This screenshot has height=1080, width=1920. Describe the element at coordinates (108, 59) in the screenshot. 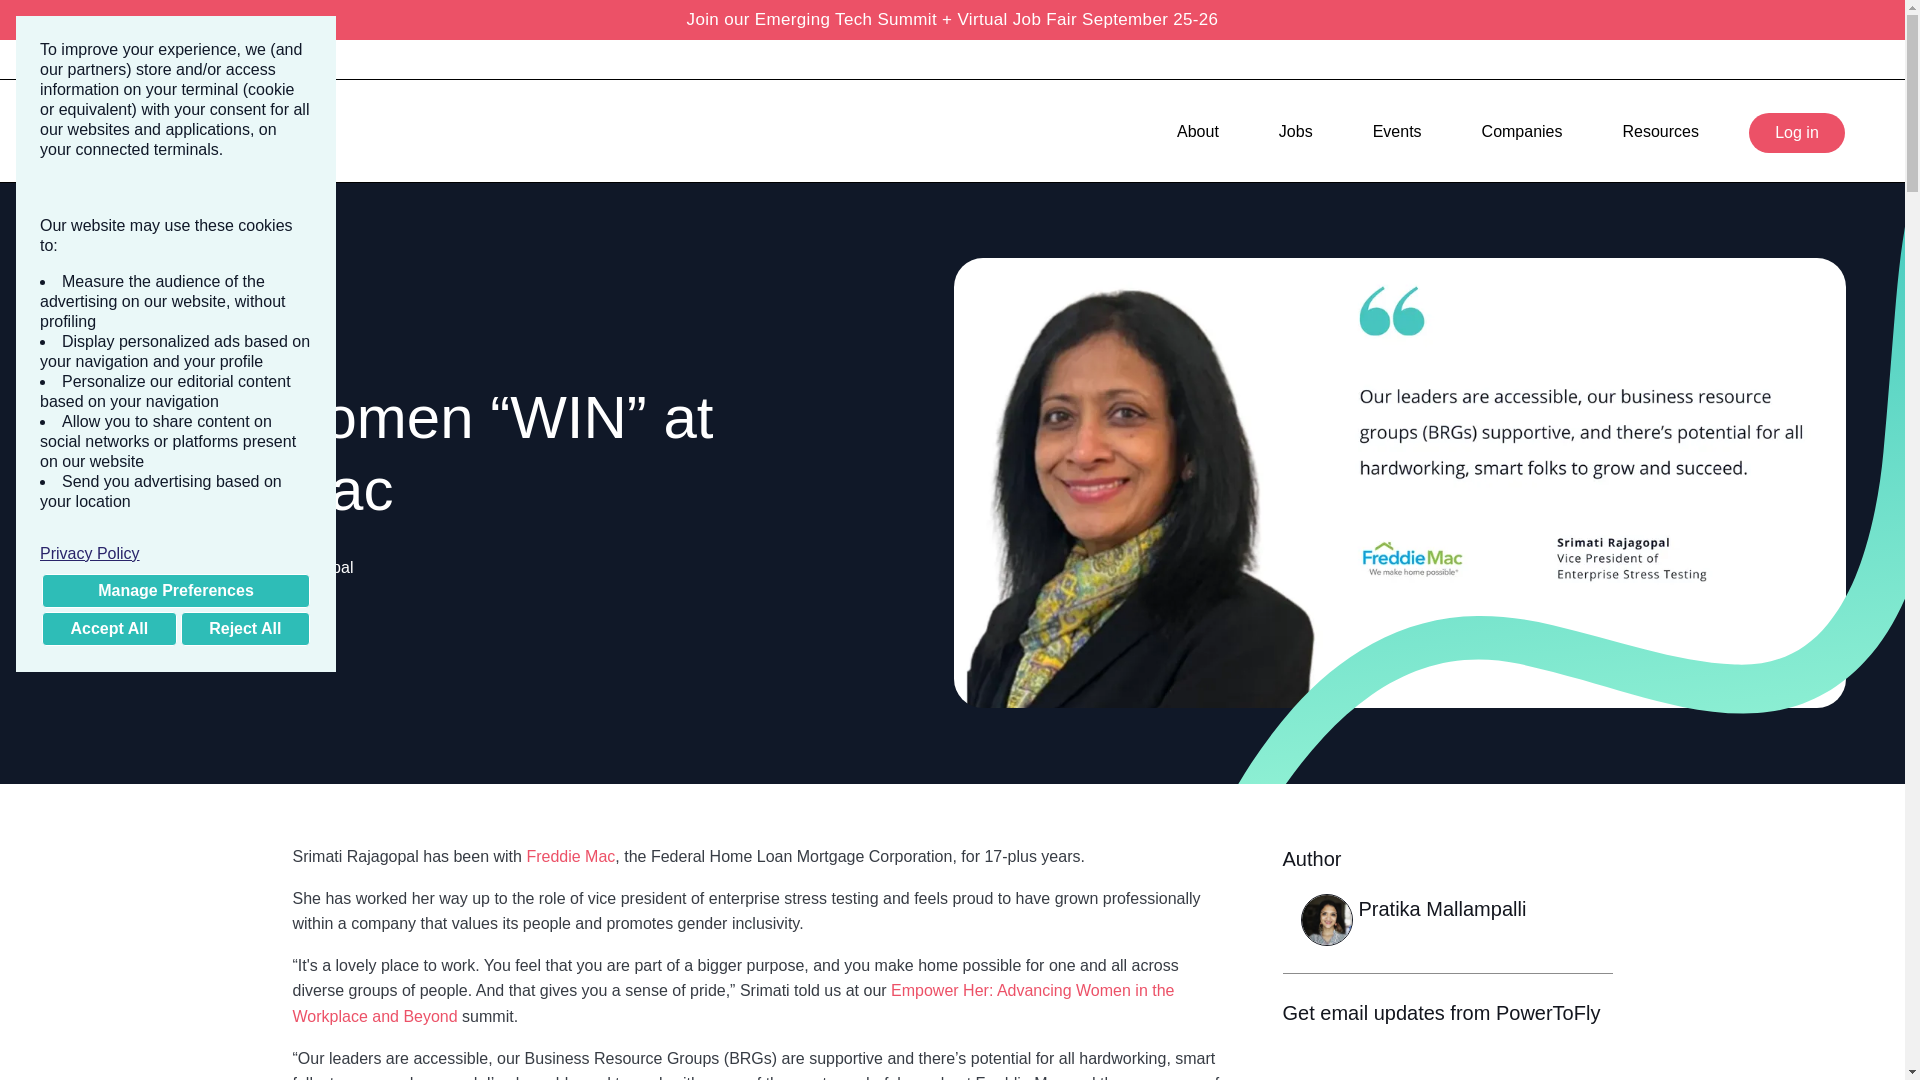

I see `Talent` at that location.